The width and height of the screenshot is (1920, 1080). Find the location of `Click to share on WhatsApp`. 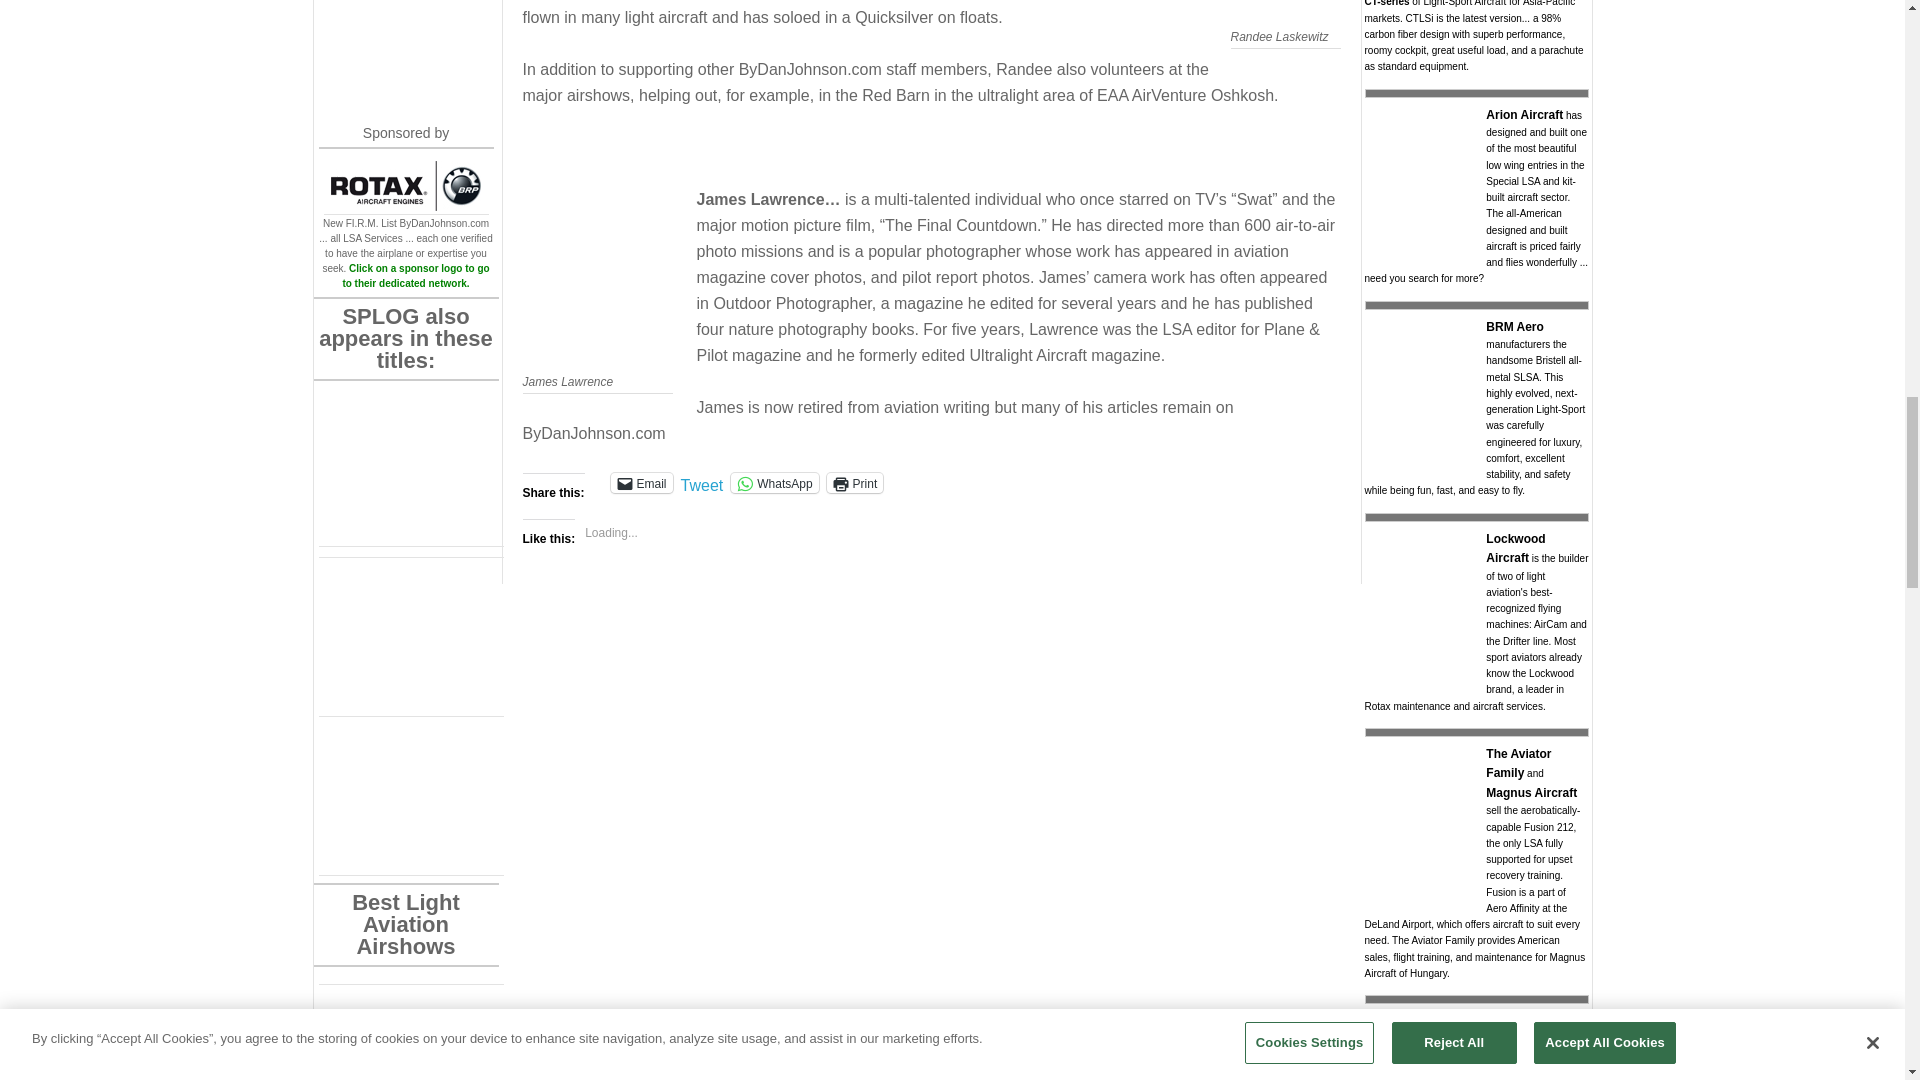

Click to share on WhatsApp is located at coordinates (774, 482).